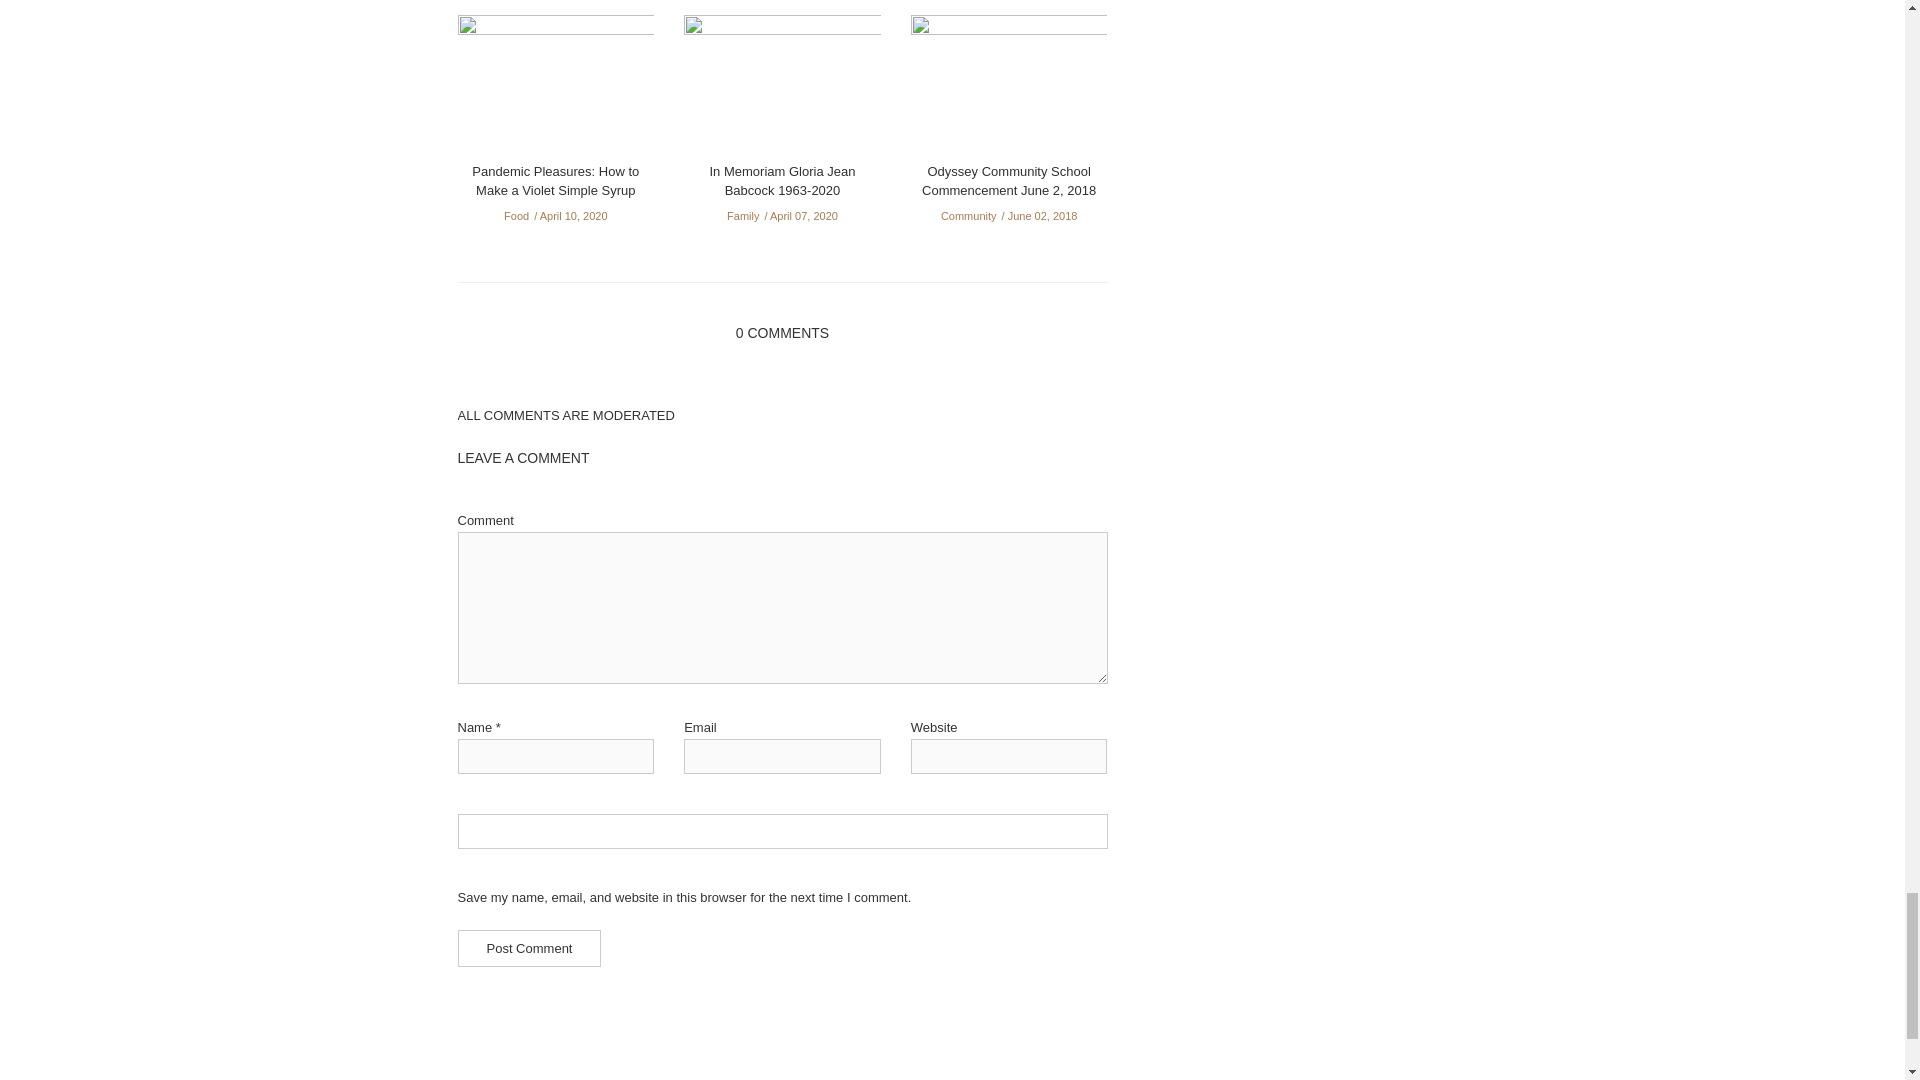 This screenshot has width=1920, height=1080. Describe the element at coordinates (782, 87) in the screenshot. I see `In Memoriam Gloria Jean Babcock 1963-2020` at that location.